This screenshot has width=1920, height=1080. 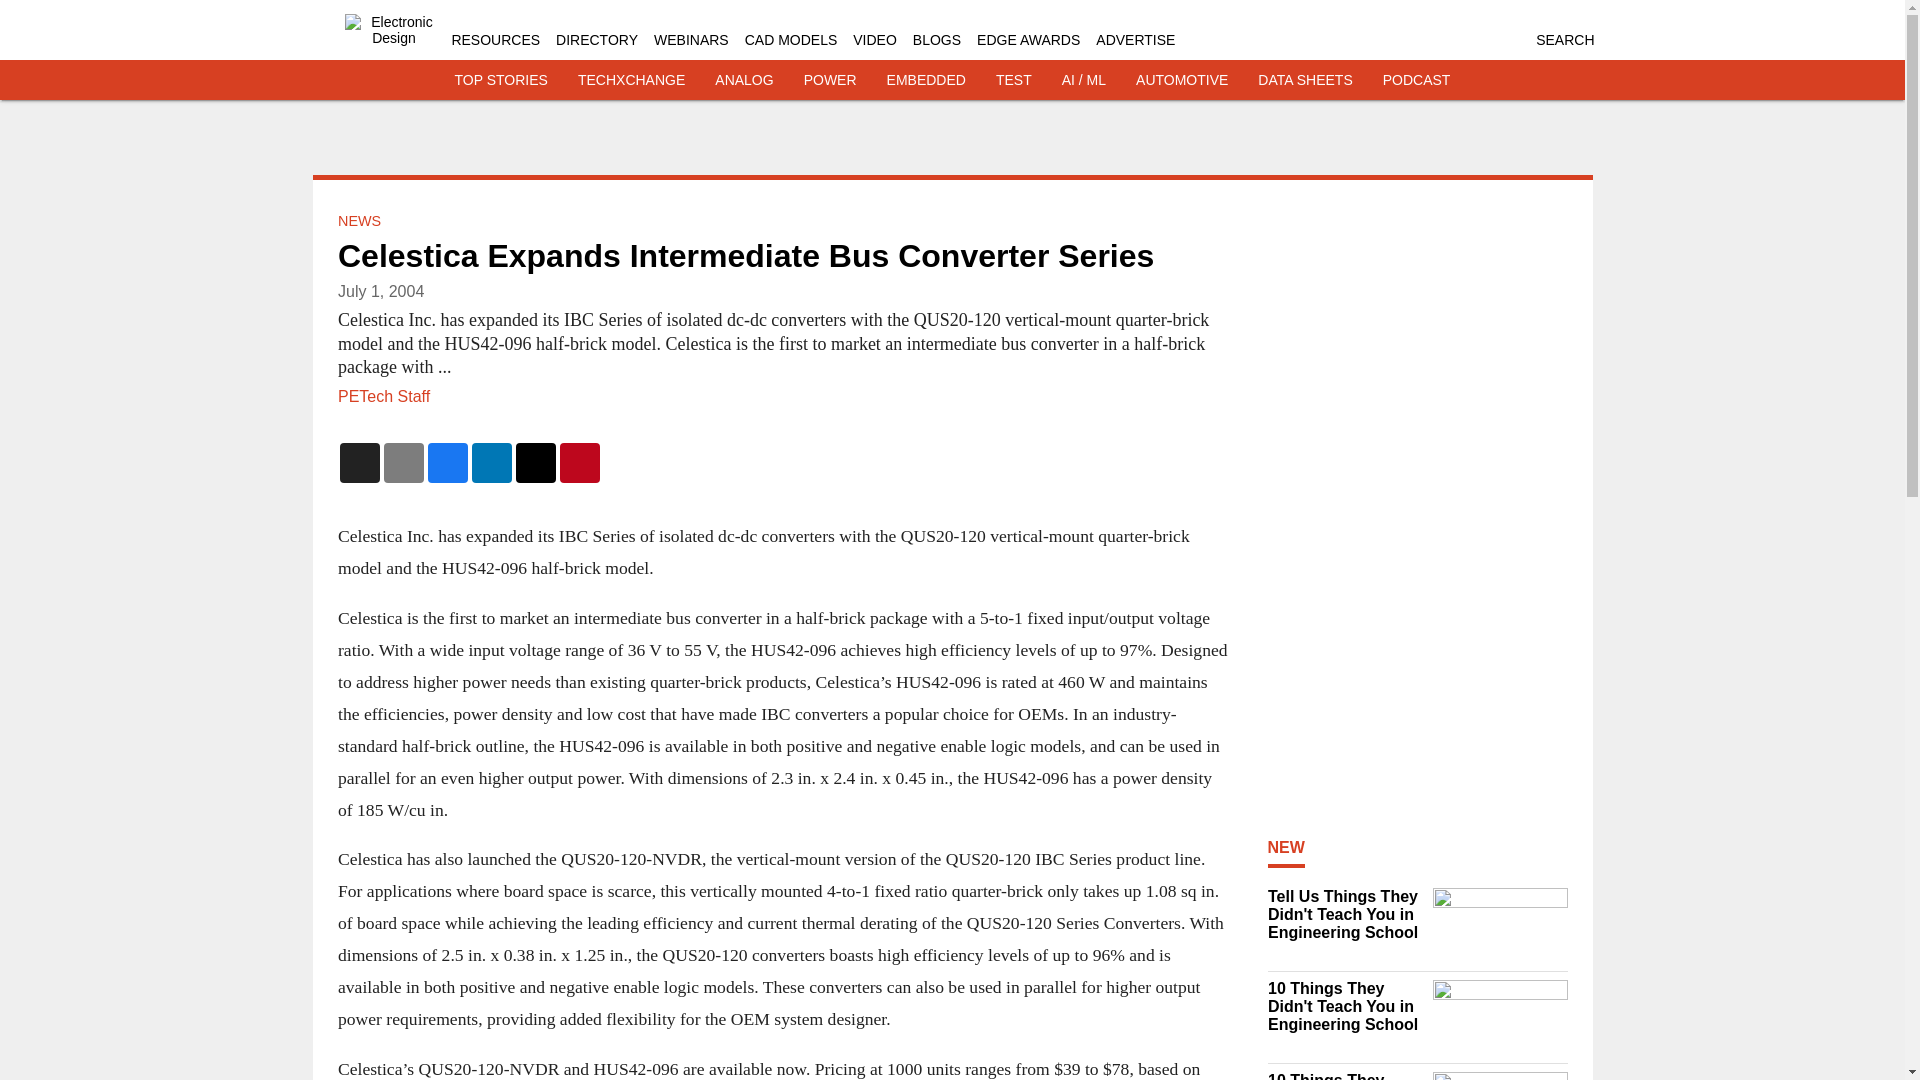 What do you see at coordinates (495, 40) in the screenshot?
I see `RESOURCES` at bounding box center [495, 40].